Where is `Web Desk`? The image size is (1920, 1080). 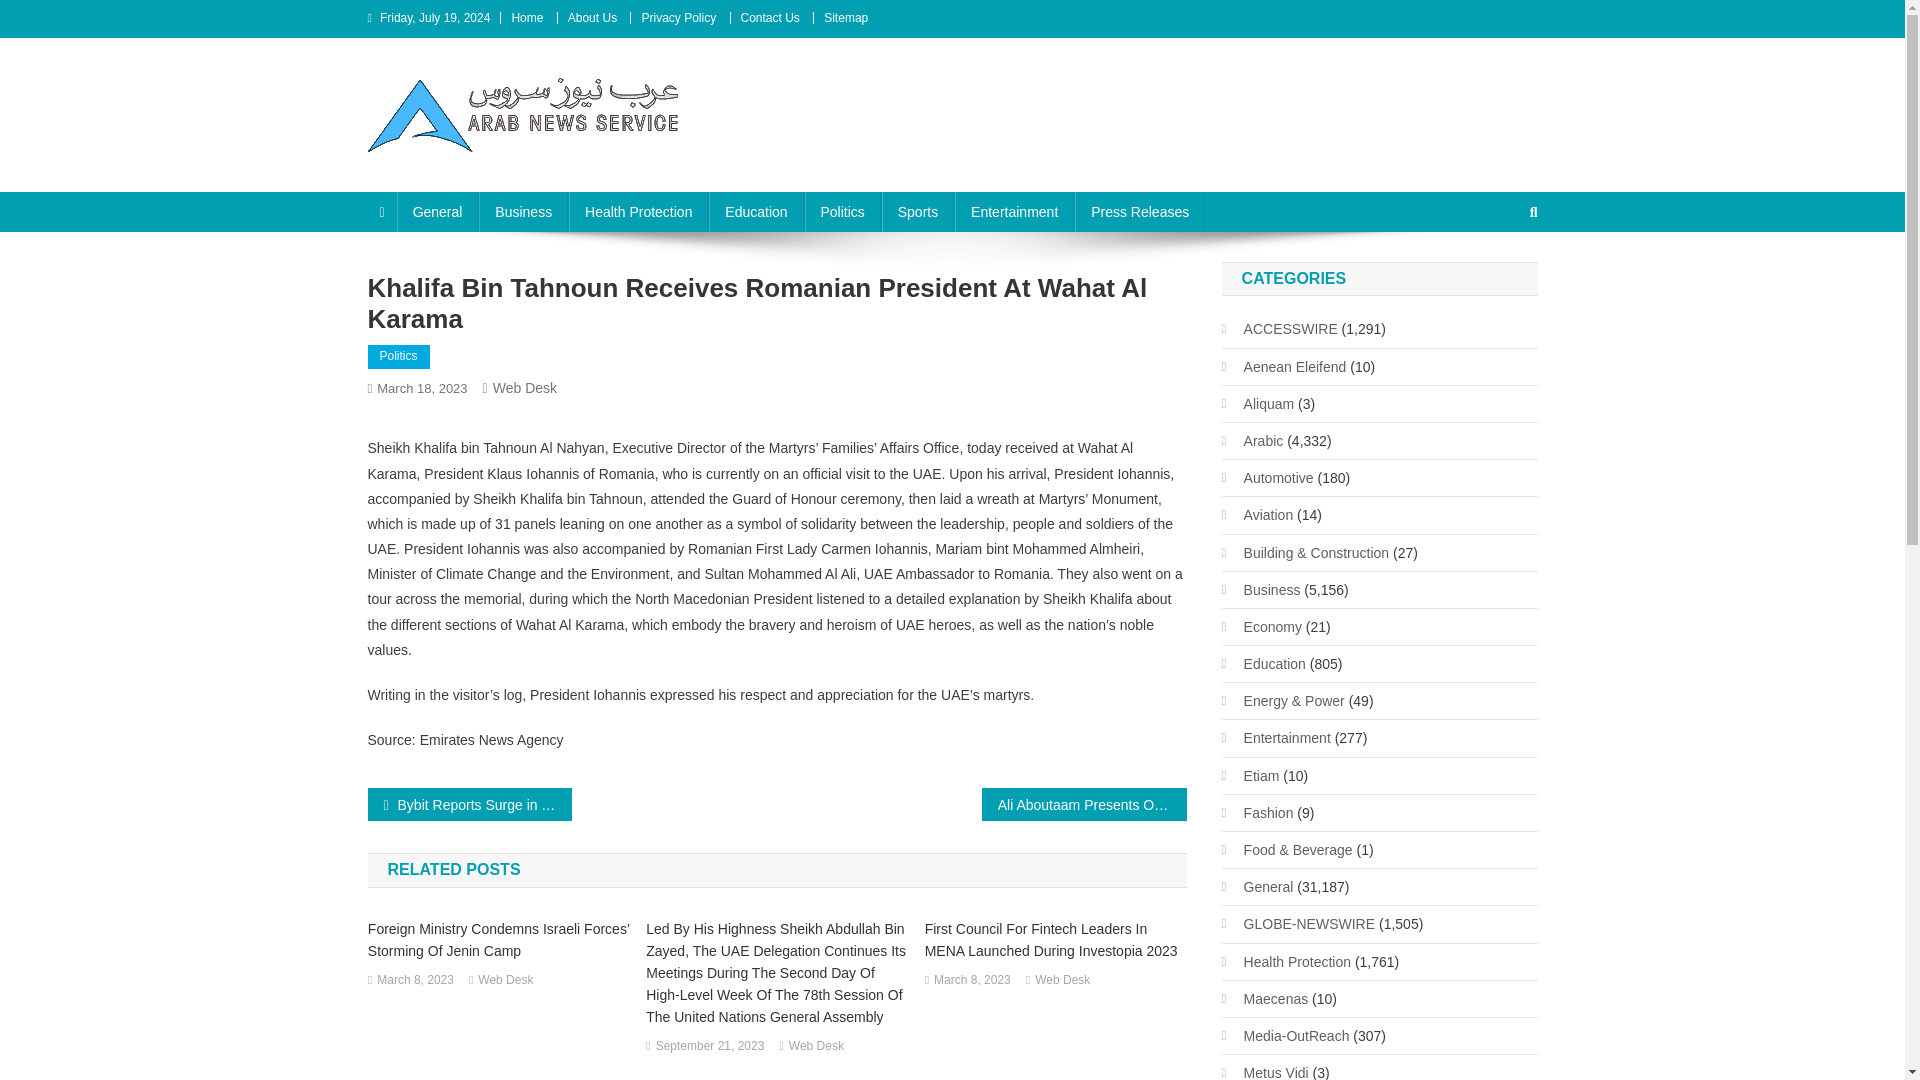 Web Desk is located at coordinates (506, 980).